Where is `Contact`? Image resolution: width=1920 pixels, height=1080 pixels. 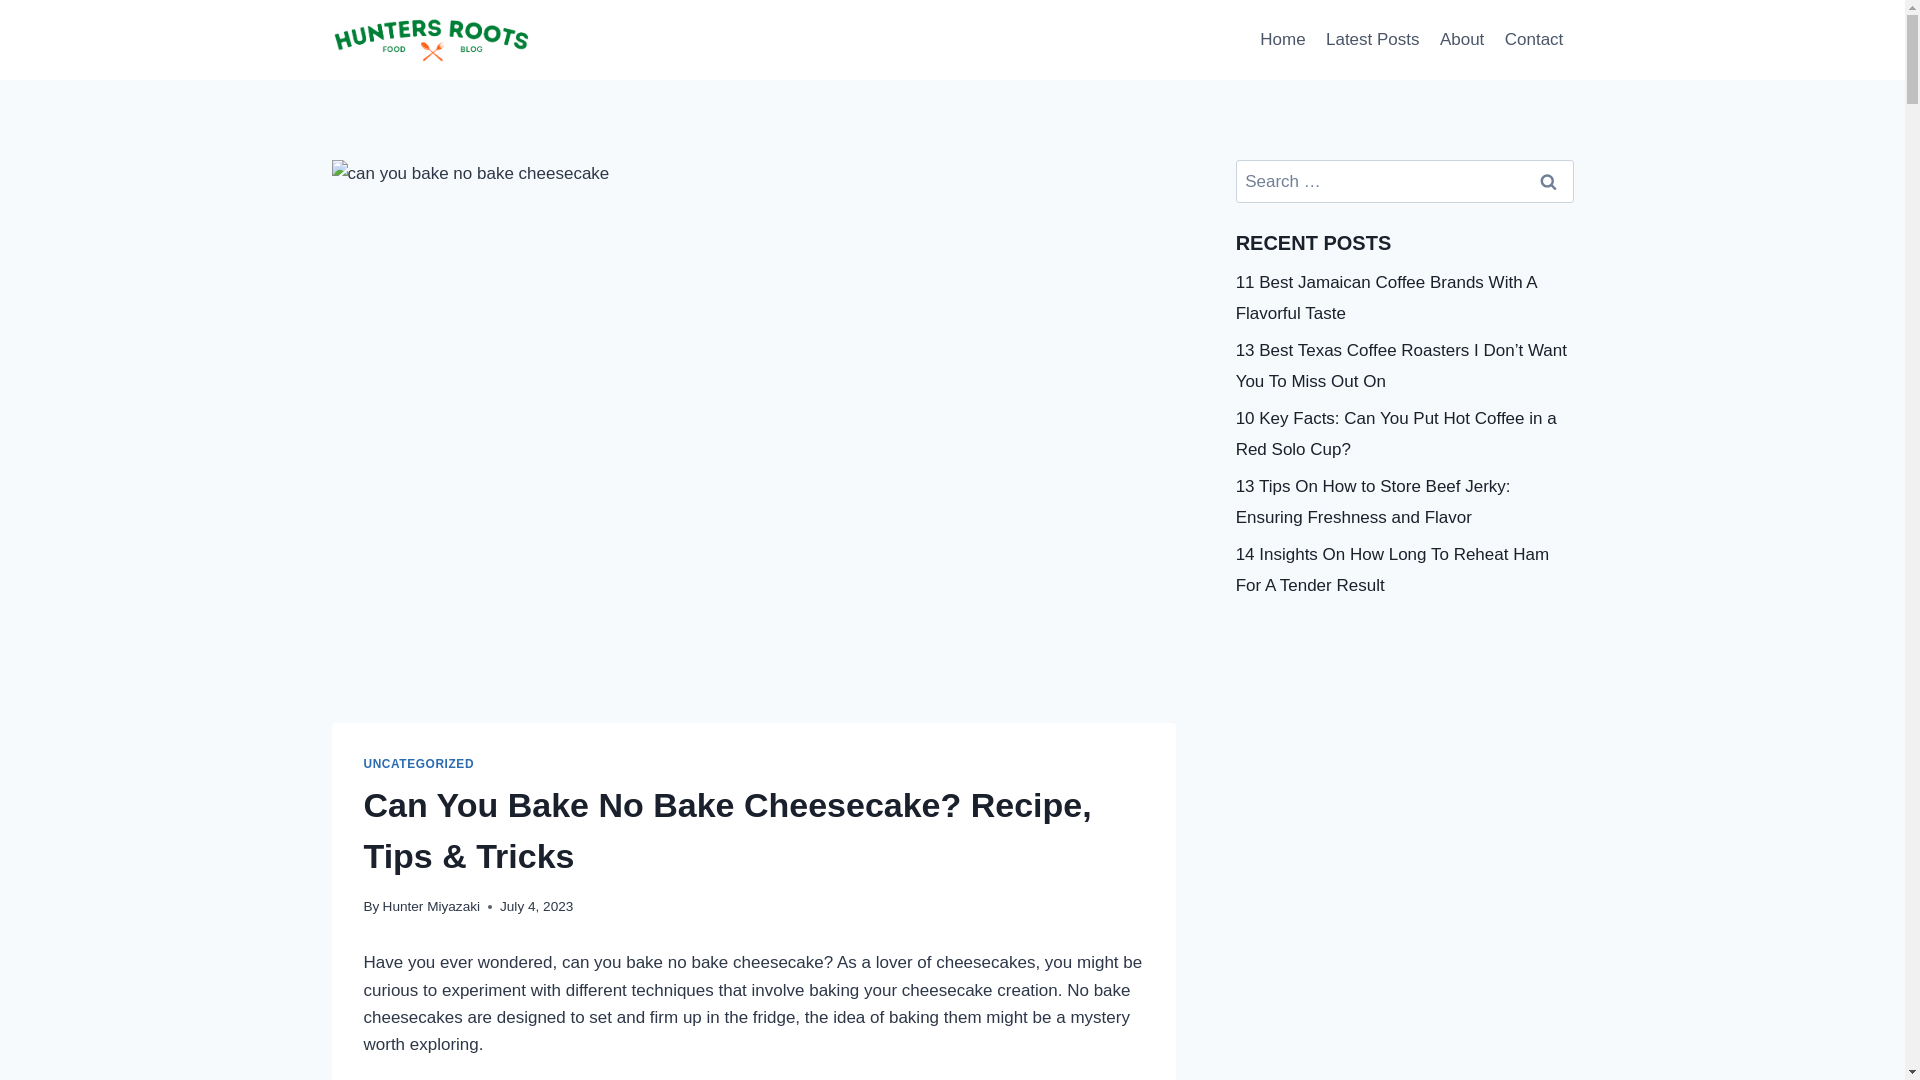
Contact is located at coordinates (1534, 40).